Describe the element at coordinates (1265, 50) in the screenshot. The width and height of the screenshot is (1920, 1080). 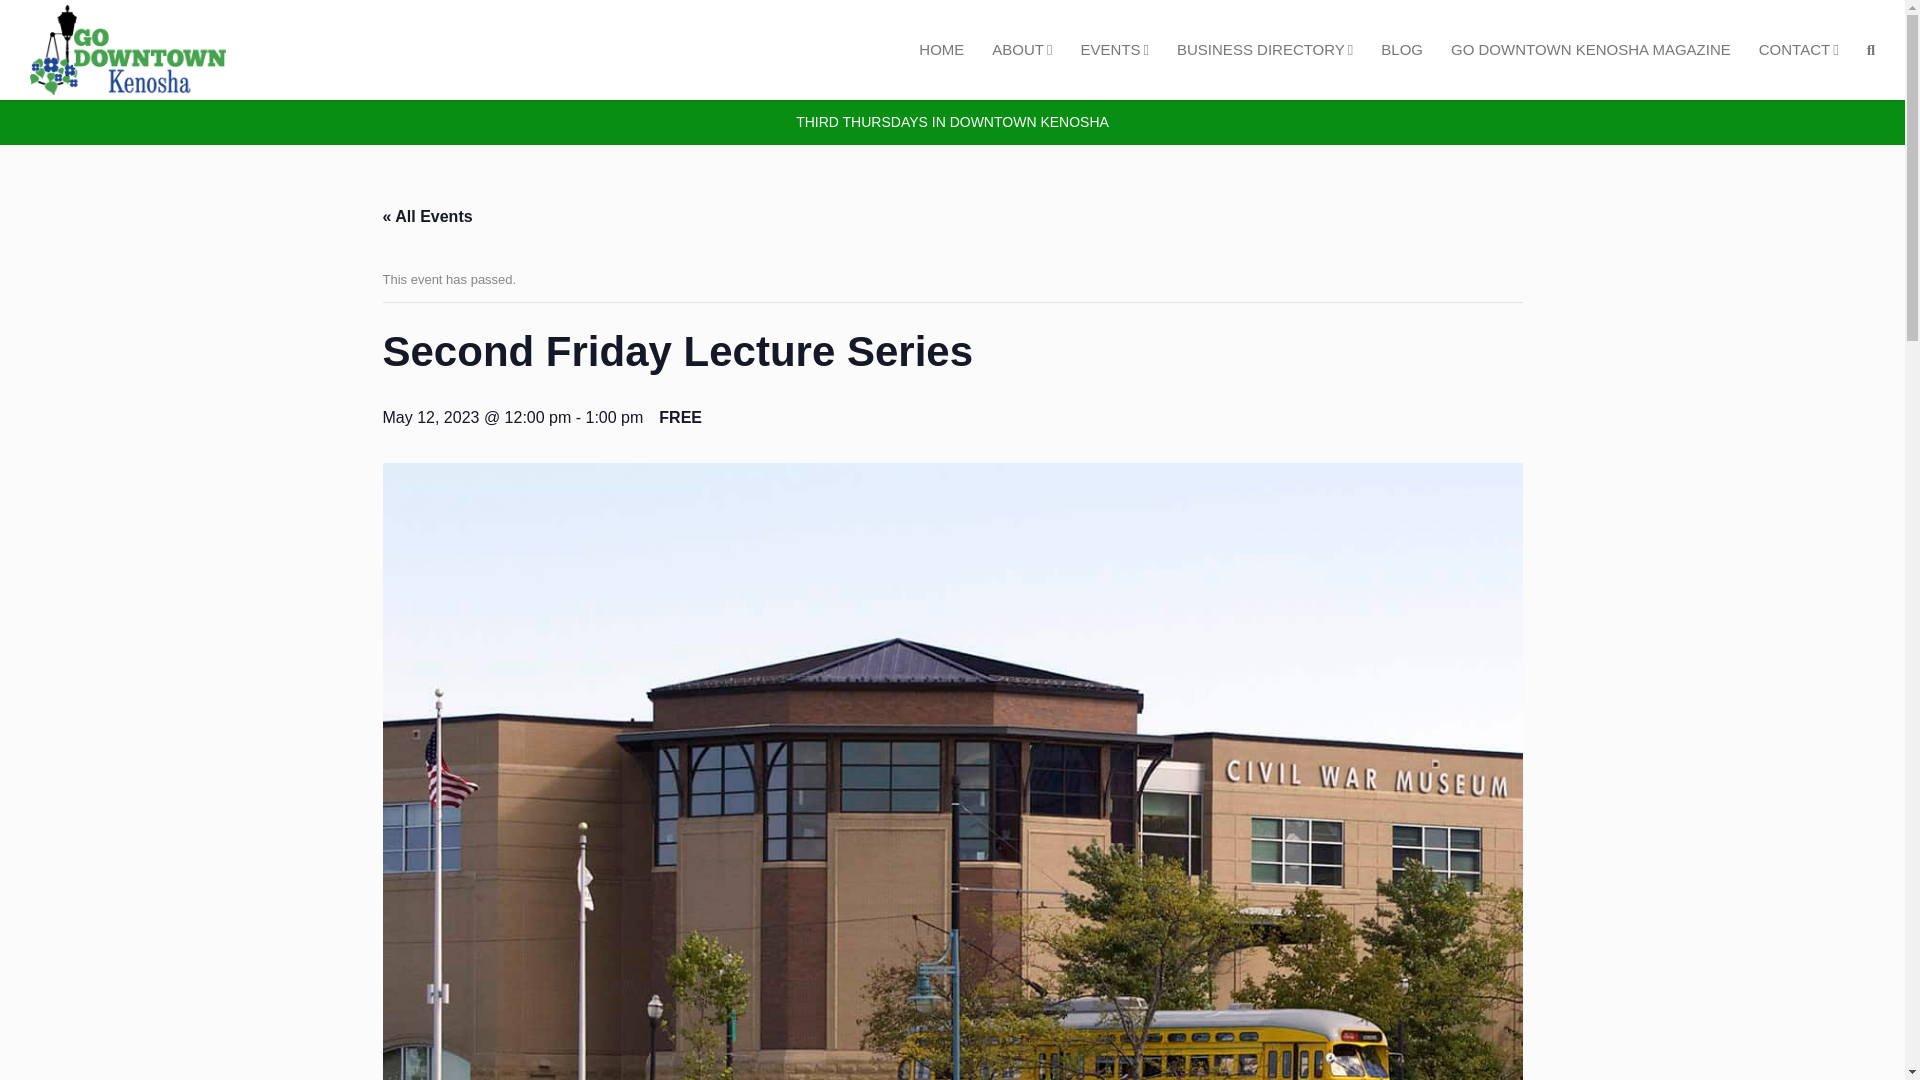
I see `BUSINESS DIRECTORY` at that location.